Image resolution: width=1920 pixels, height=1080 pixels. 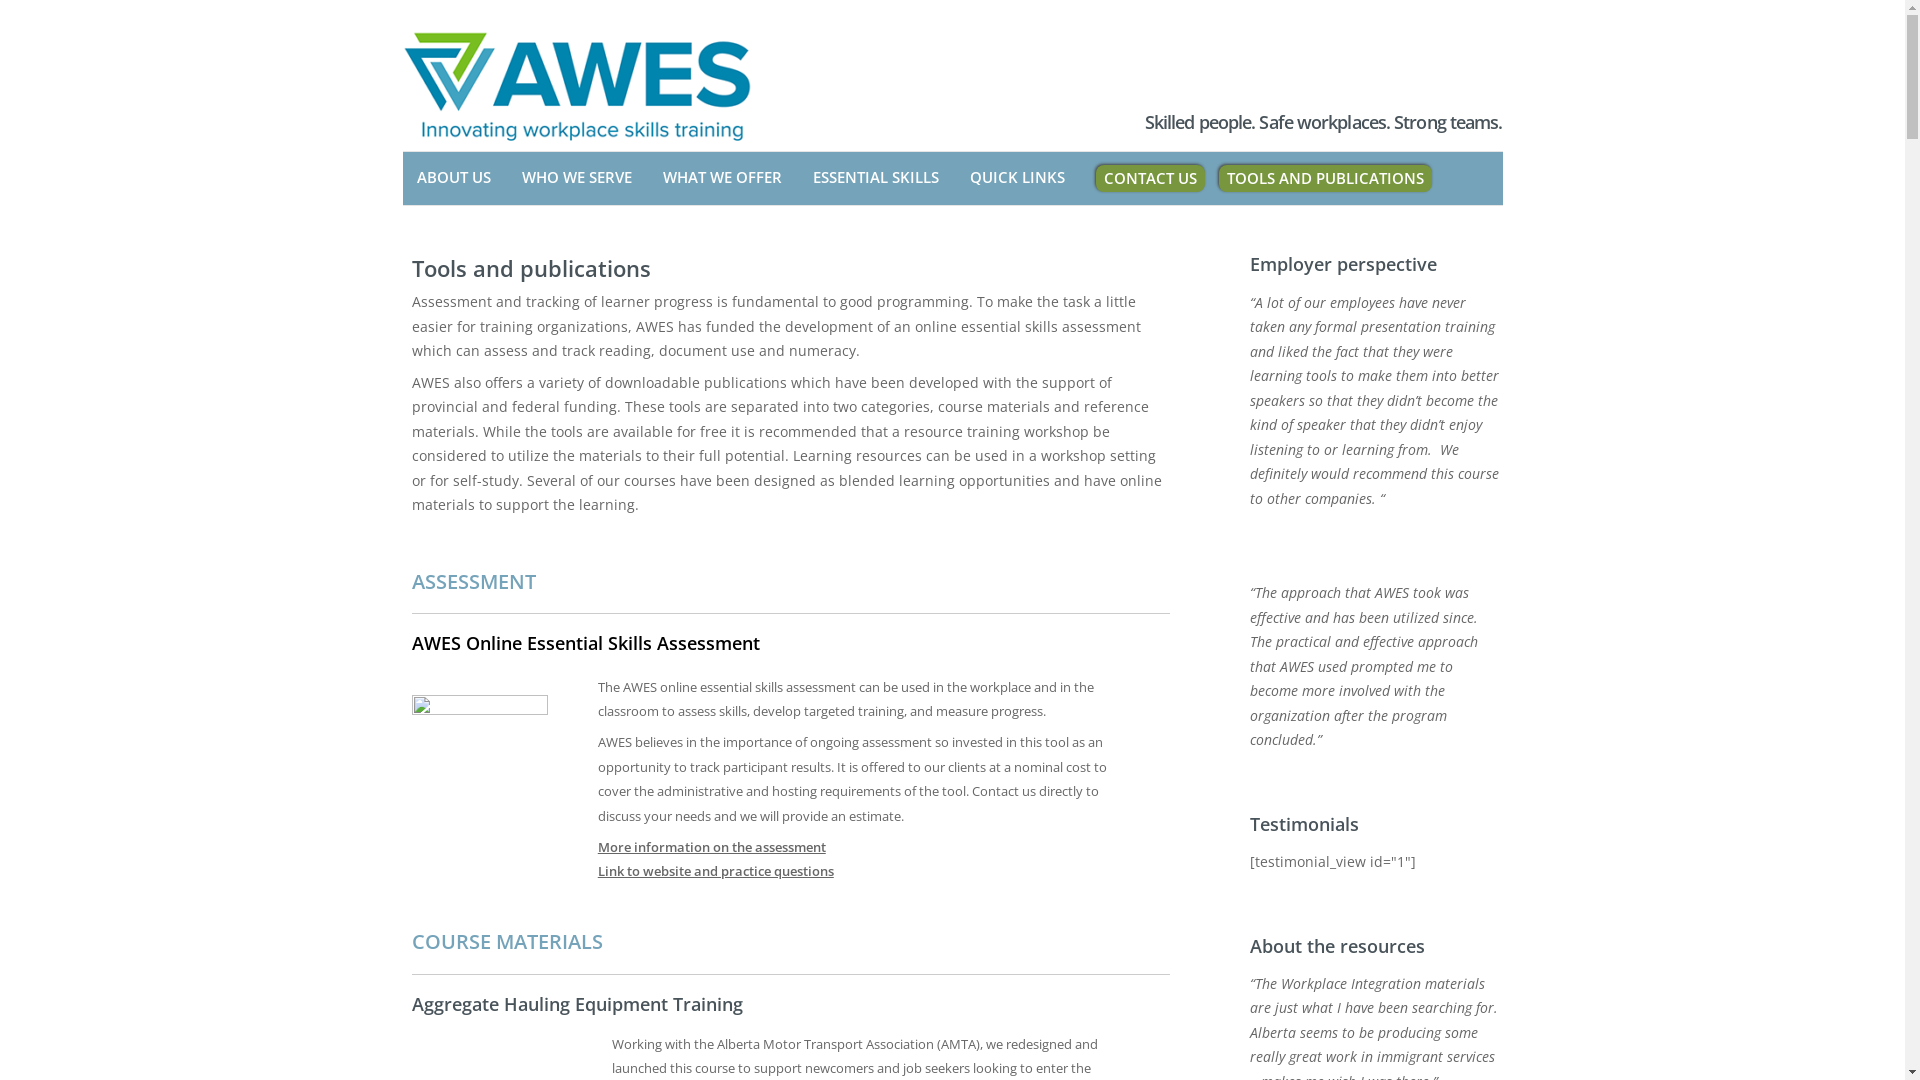 What do you see at coordinates (577, 178) in the screenshot?
I see `WHO WE SERVE` at bounding box center [577, 178].